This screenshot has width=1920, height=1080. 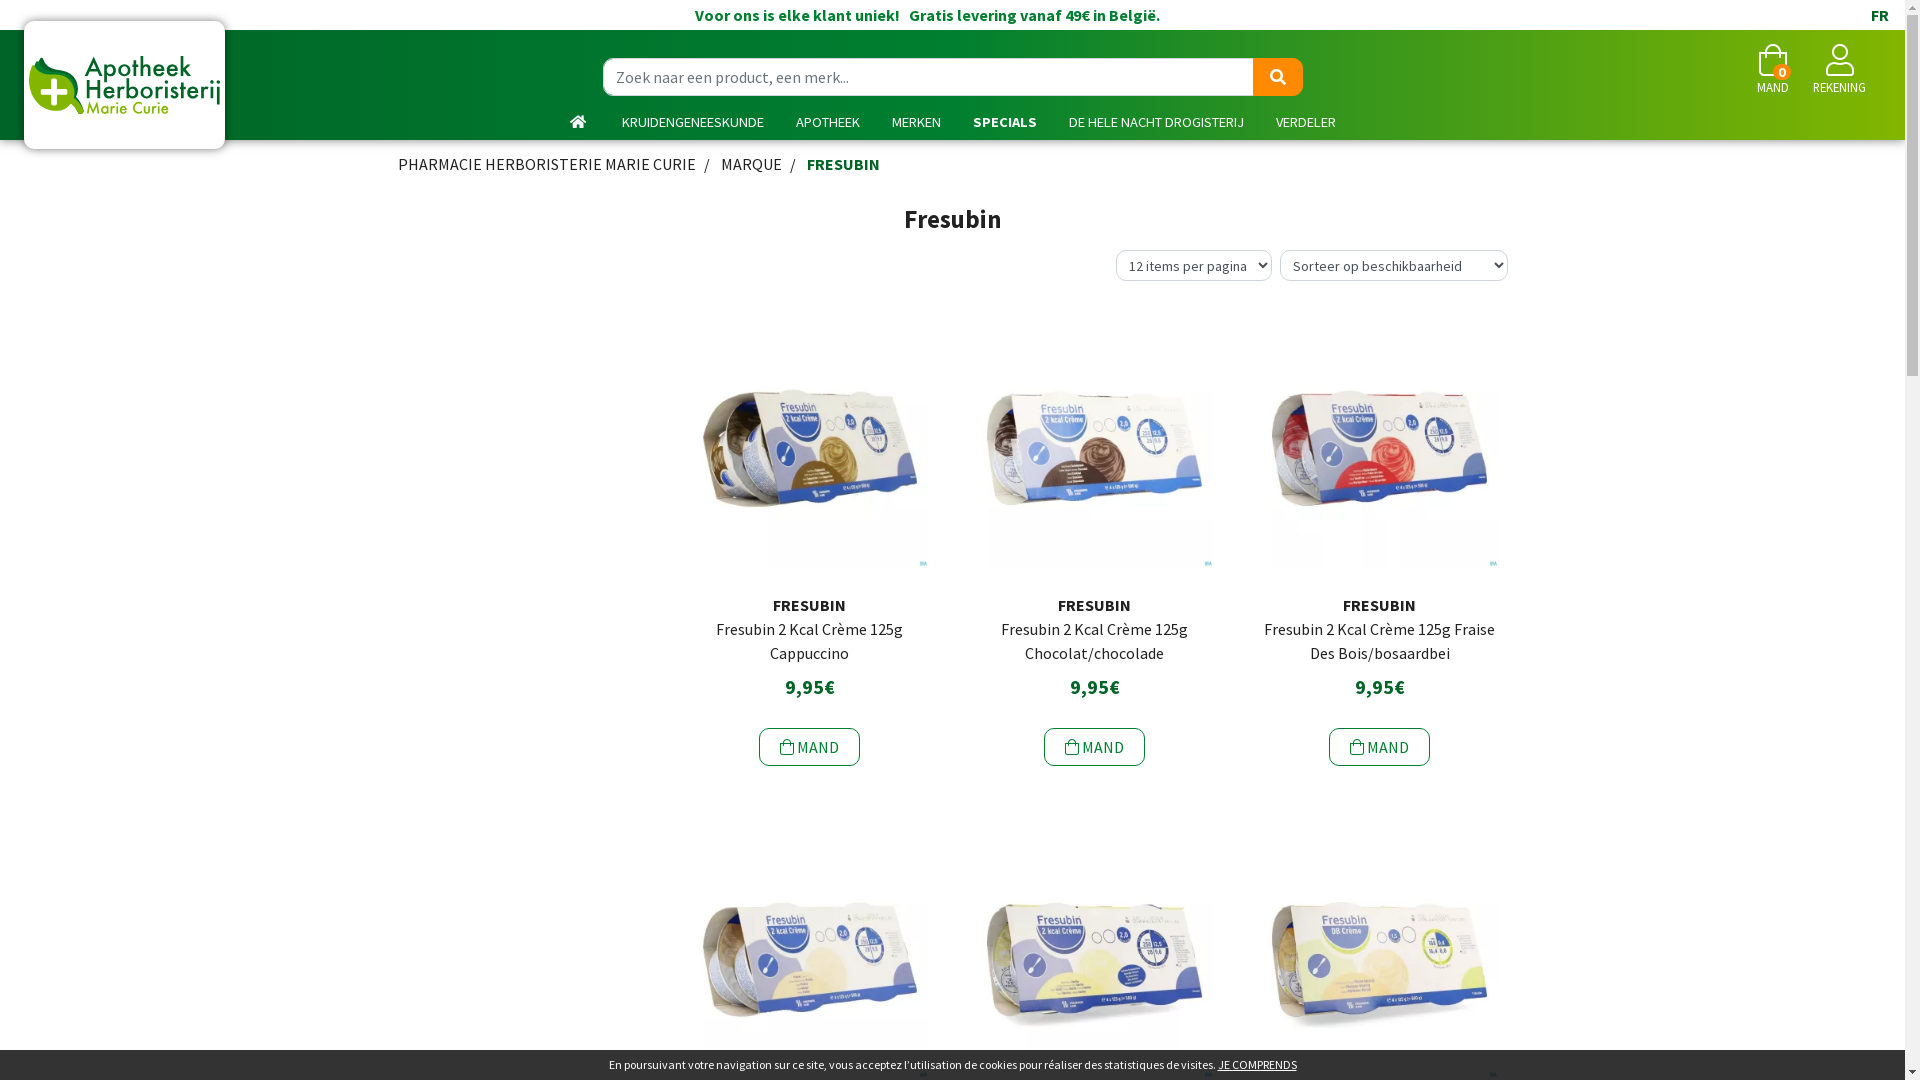 I want to click on SPECIALS, so click(x=1004, y=123).